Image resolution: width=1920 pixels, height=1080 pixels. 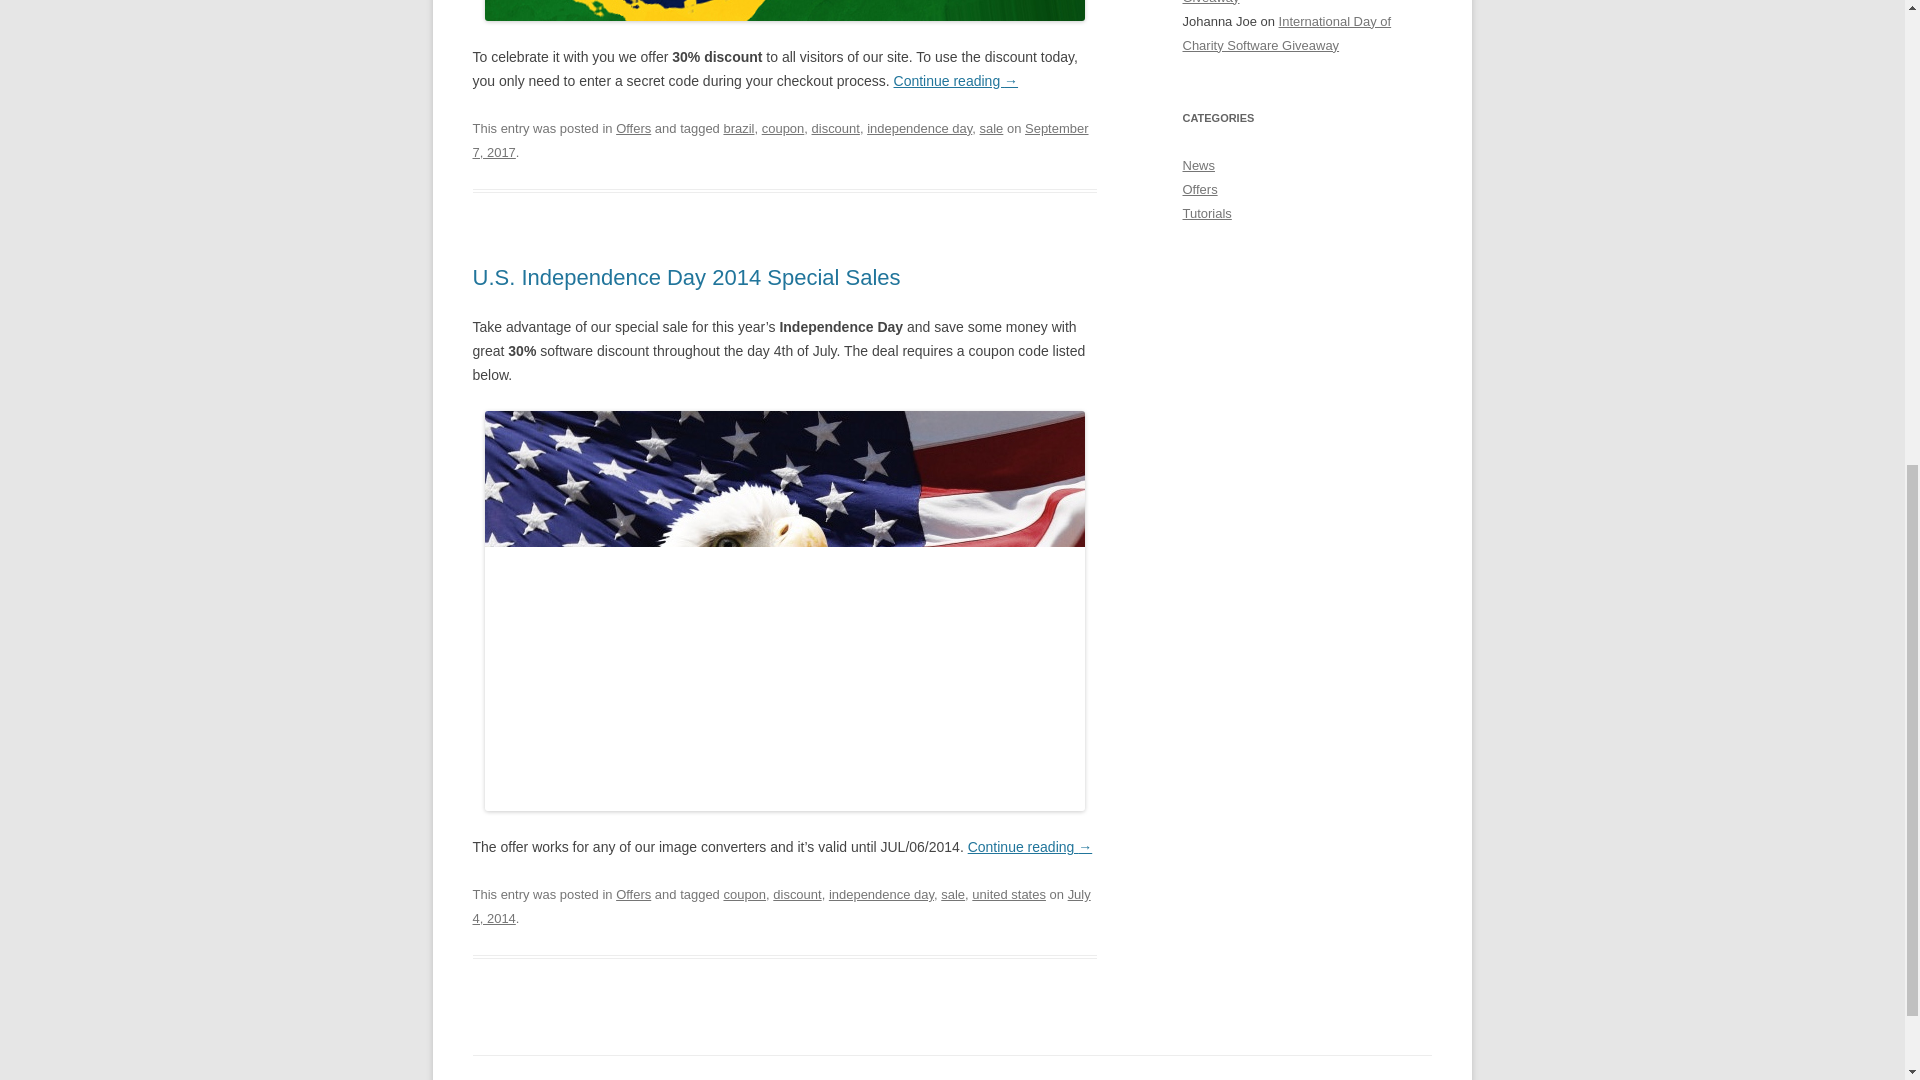 I want to click on 12:21, so click(x=781, y=906).